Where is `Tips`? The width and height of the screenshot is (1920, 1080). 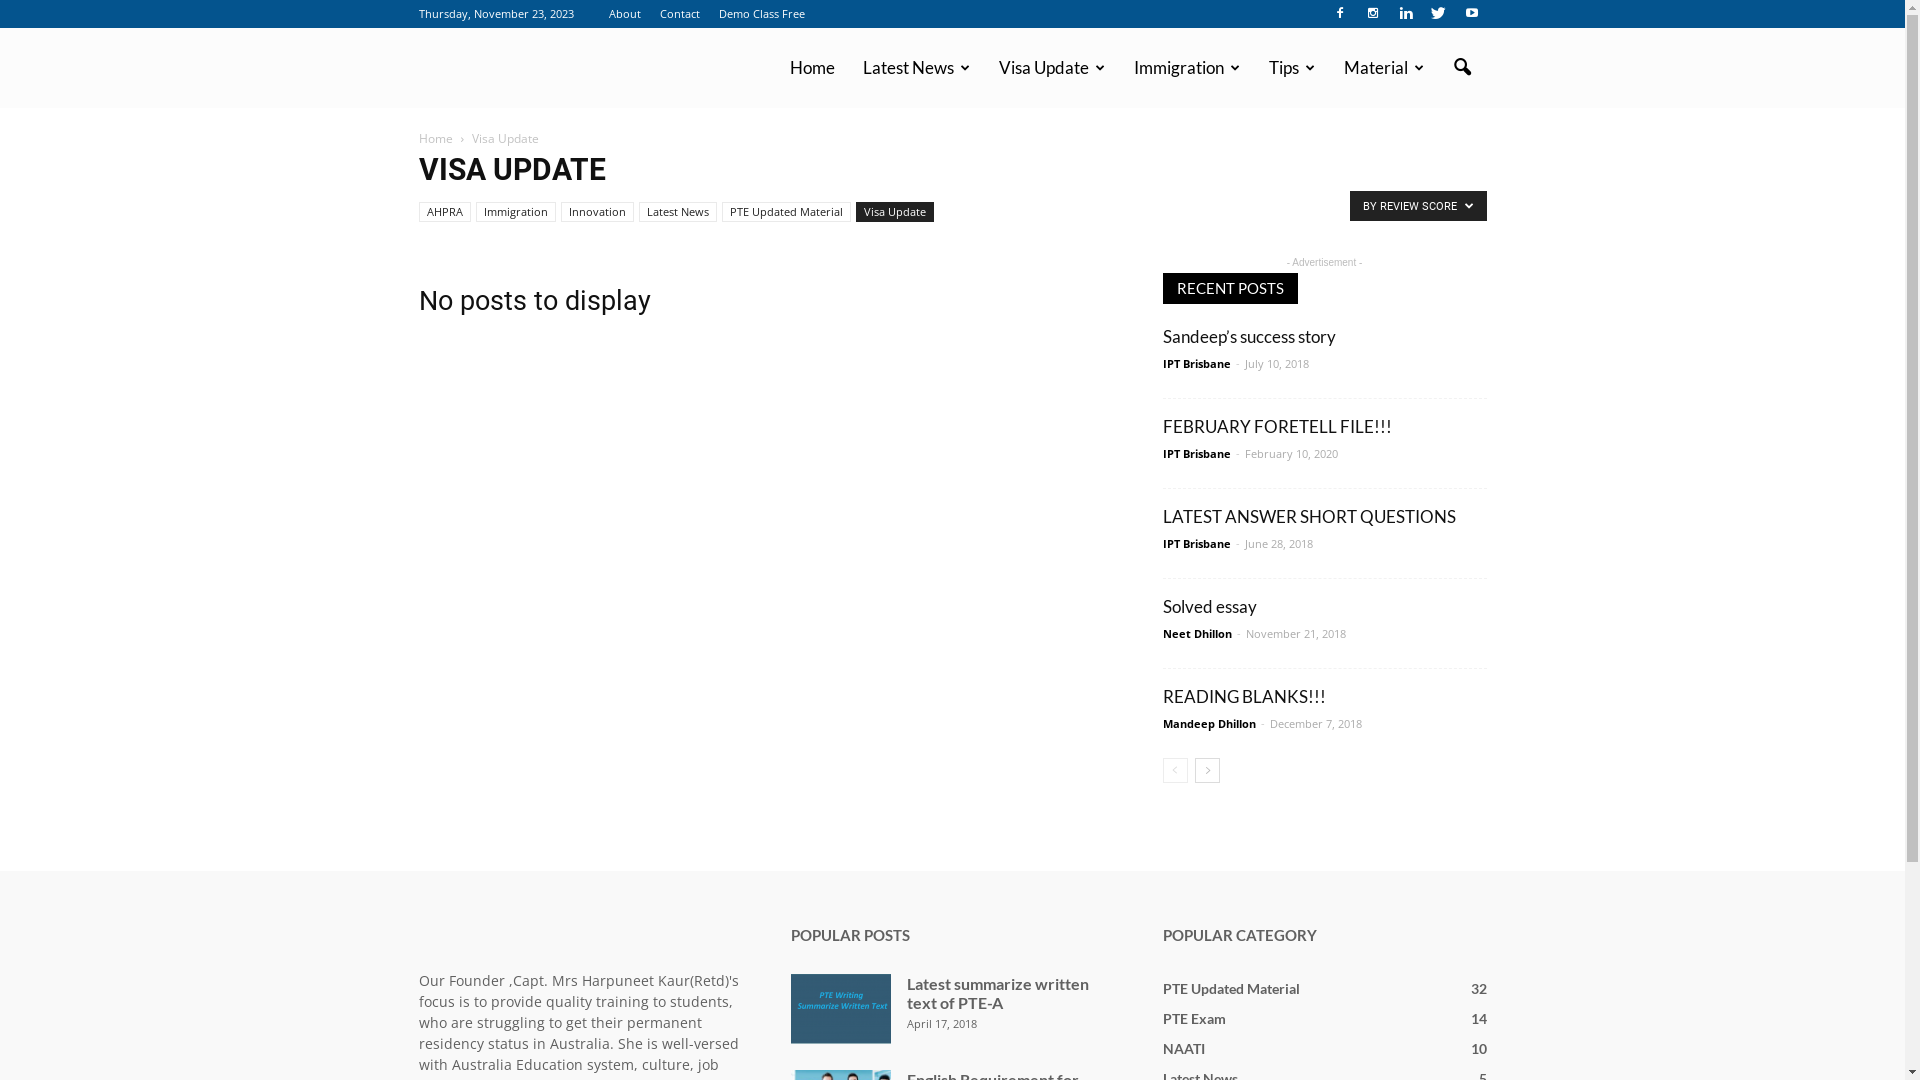
Tips is located at coordinates (1292, 68).